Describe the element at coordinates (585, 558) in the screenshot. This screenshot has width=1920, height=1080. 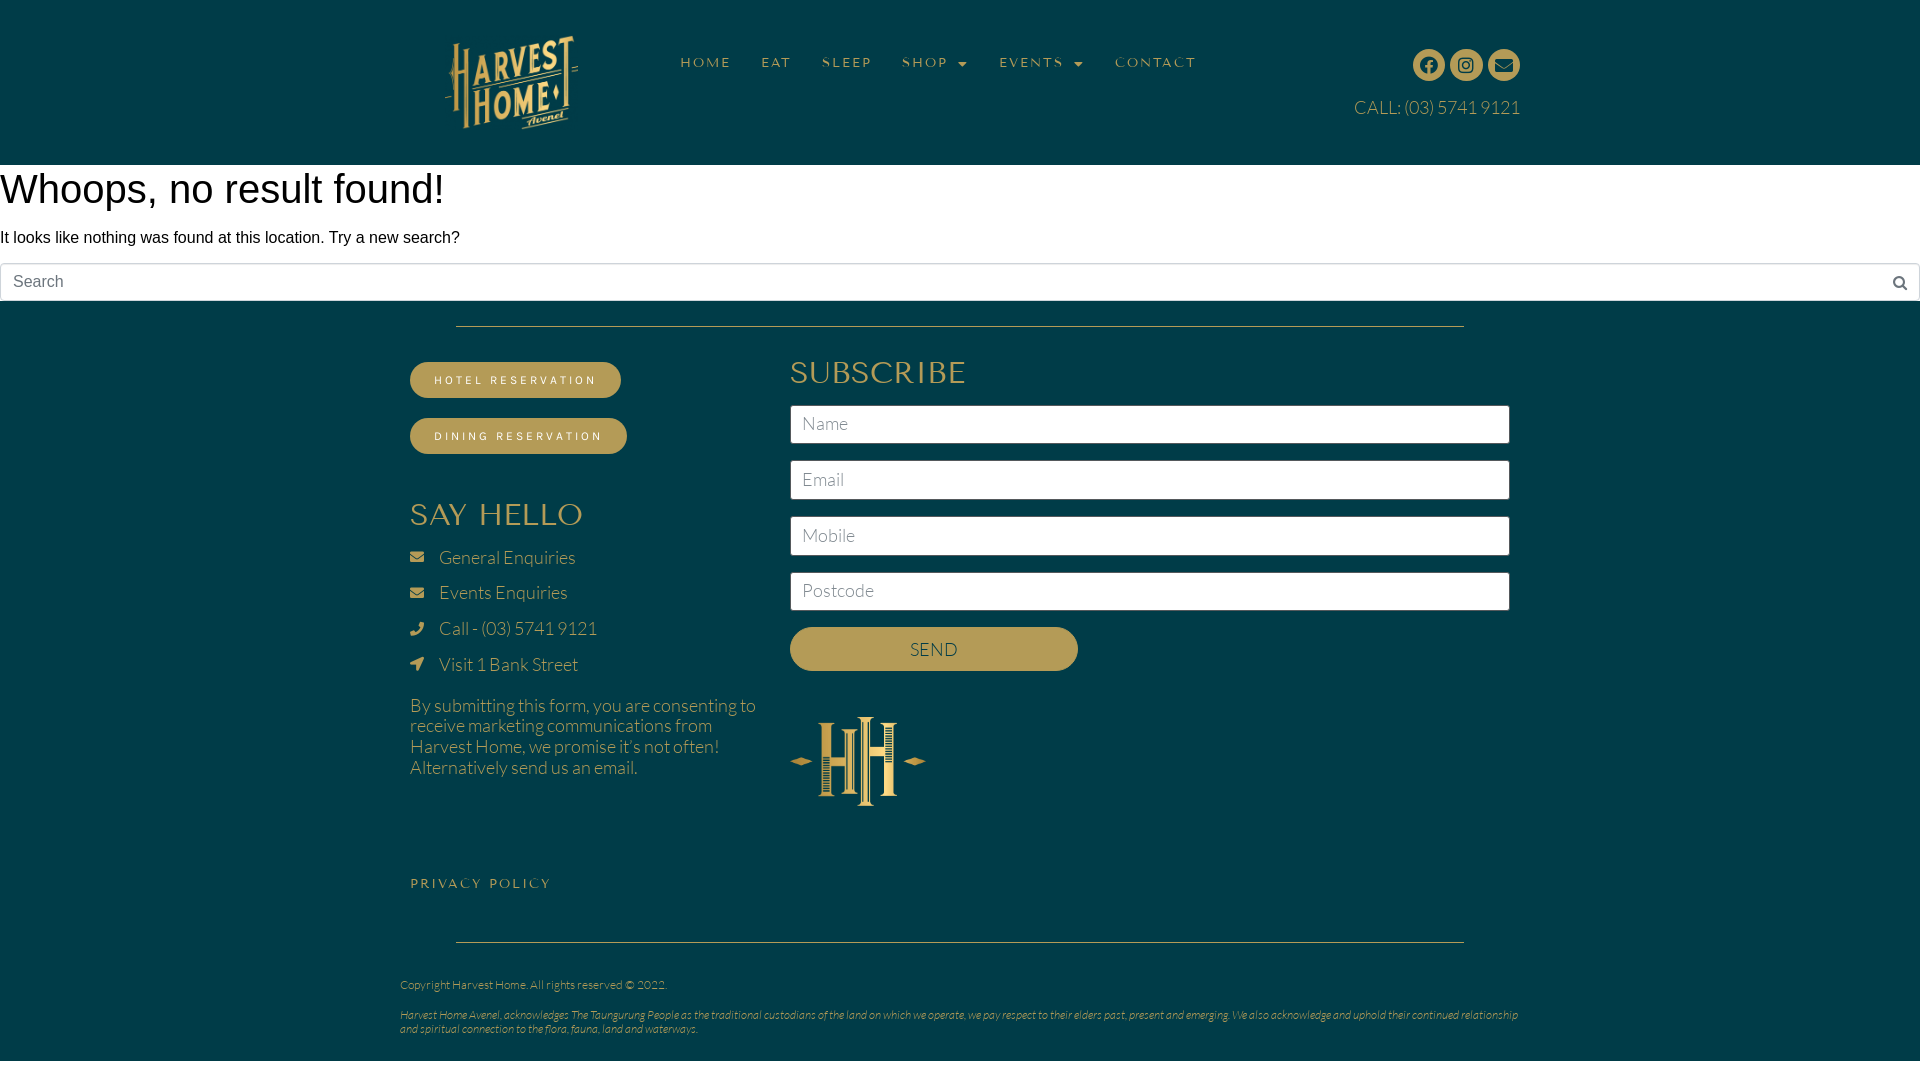
I see `General Enquiries` at that location.